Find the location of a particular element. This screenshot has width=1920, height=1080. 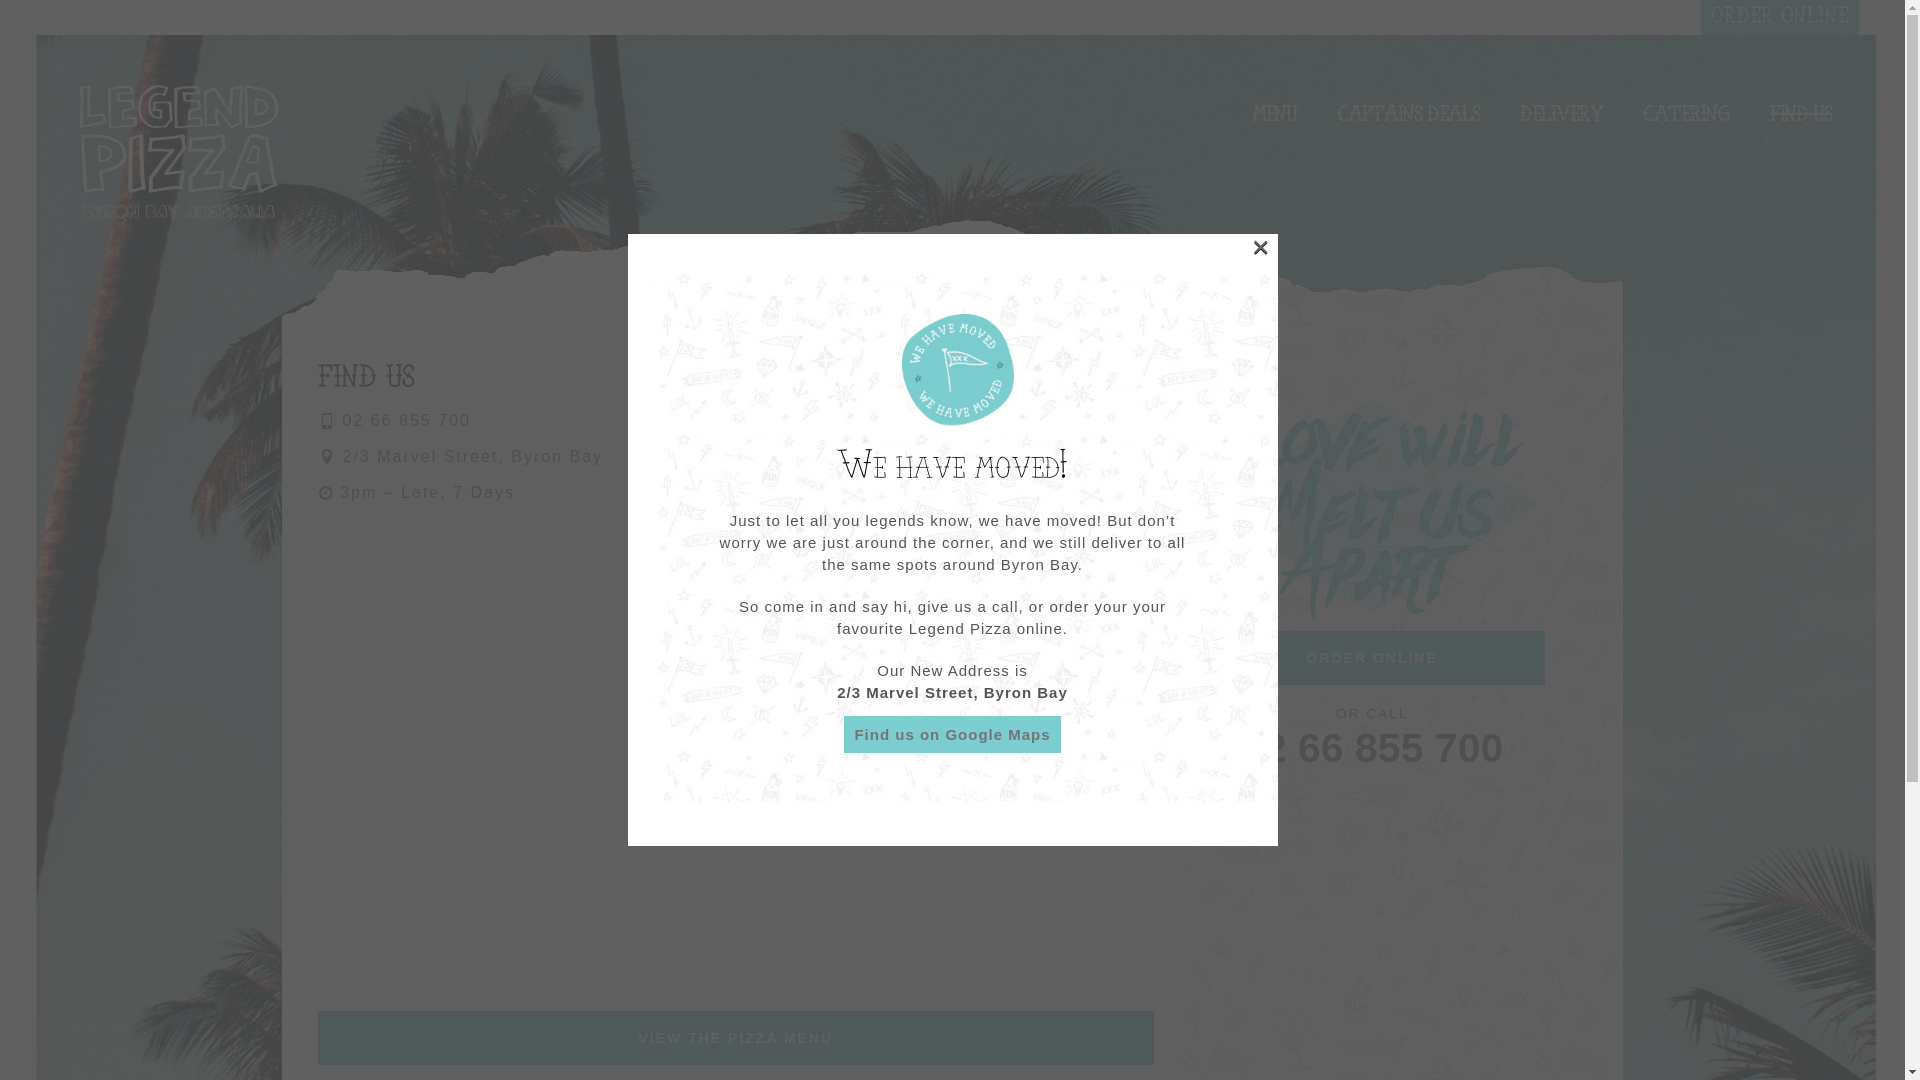

02 66 855 700 is located at coordinates (406, 420).